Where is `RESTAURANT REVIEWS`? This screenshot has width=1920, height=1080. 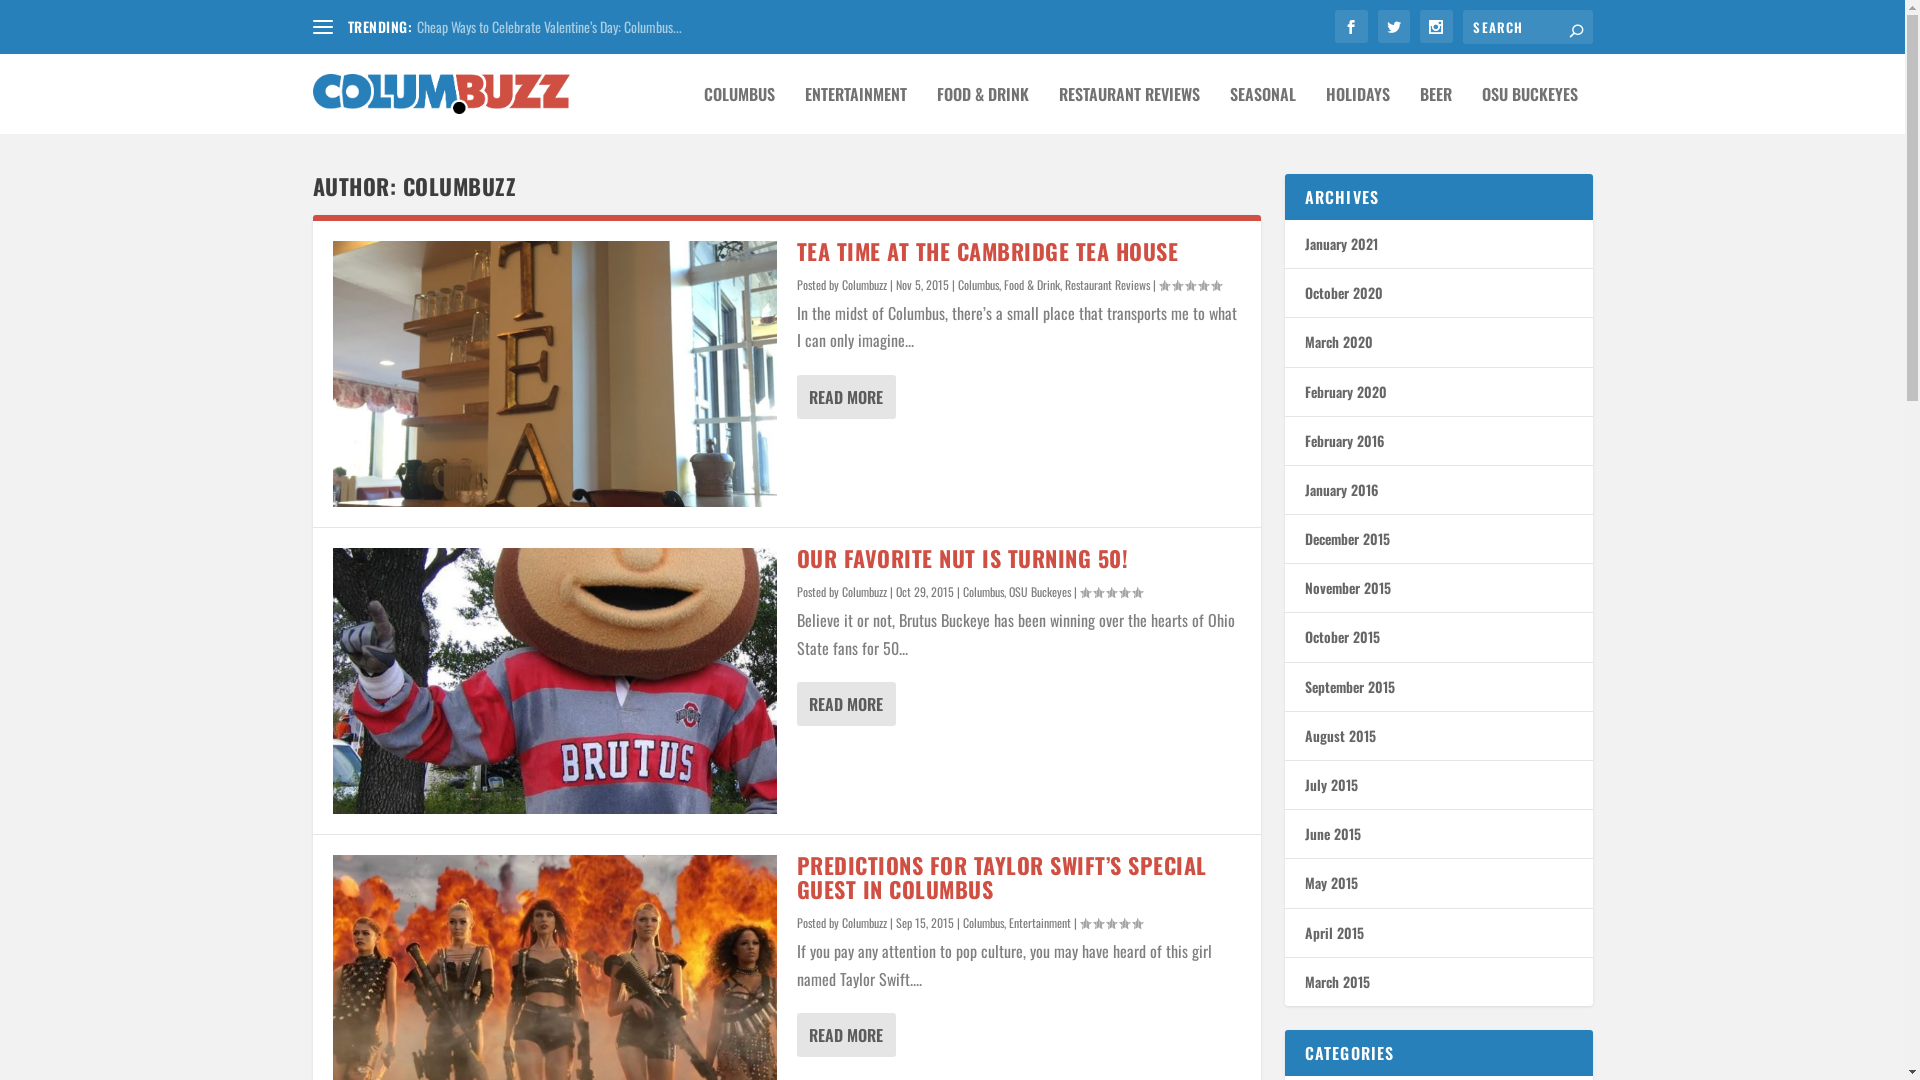
RESTAURANT REVIEWS is located at coordinates (1128, 110).